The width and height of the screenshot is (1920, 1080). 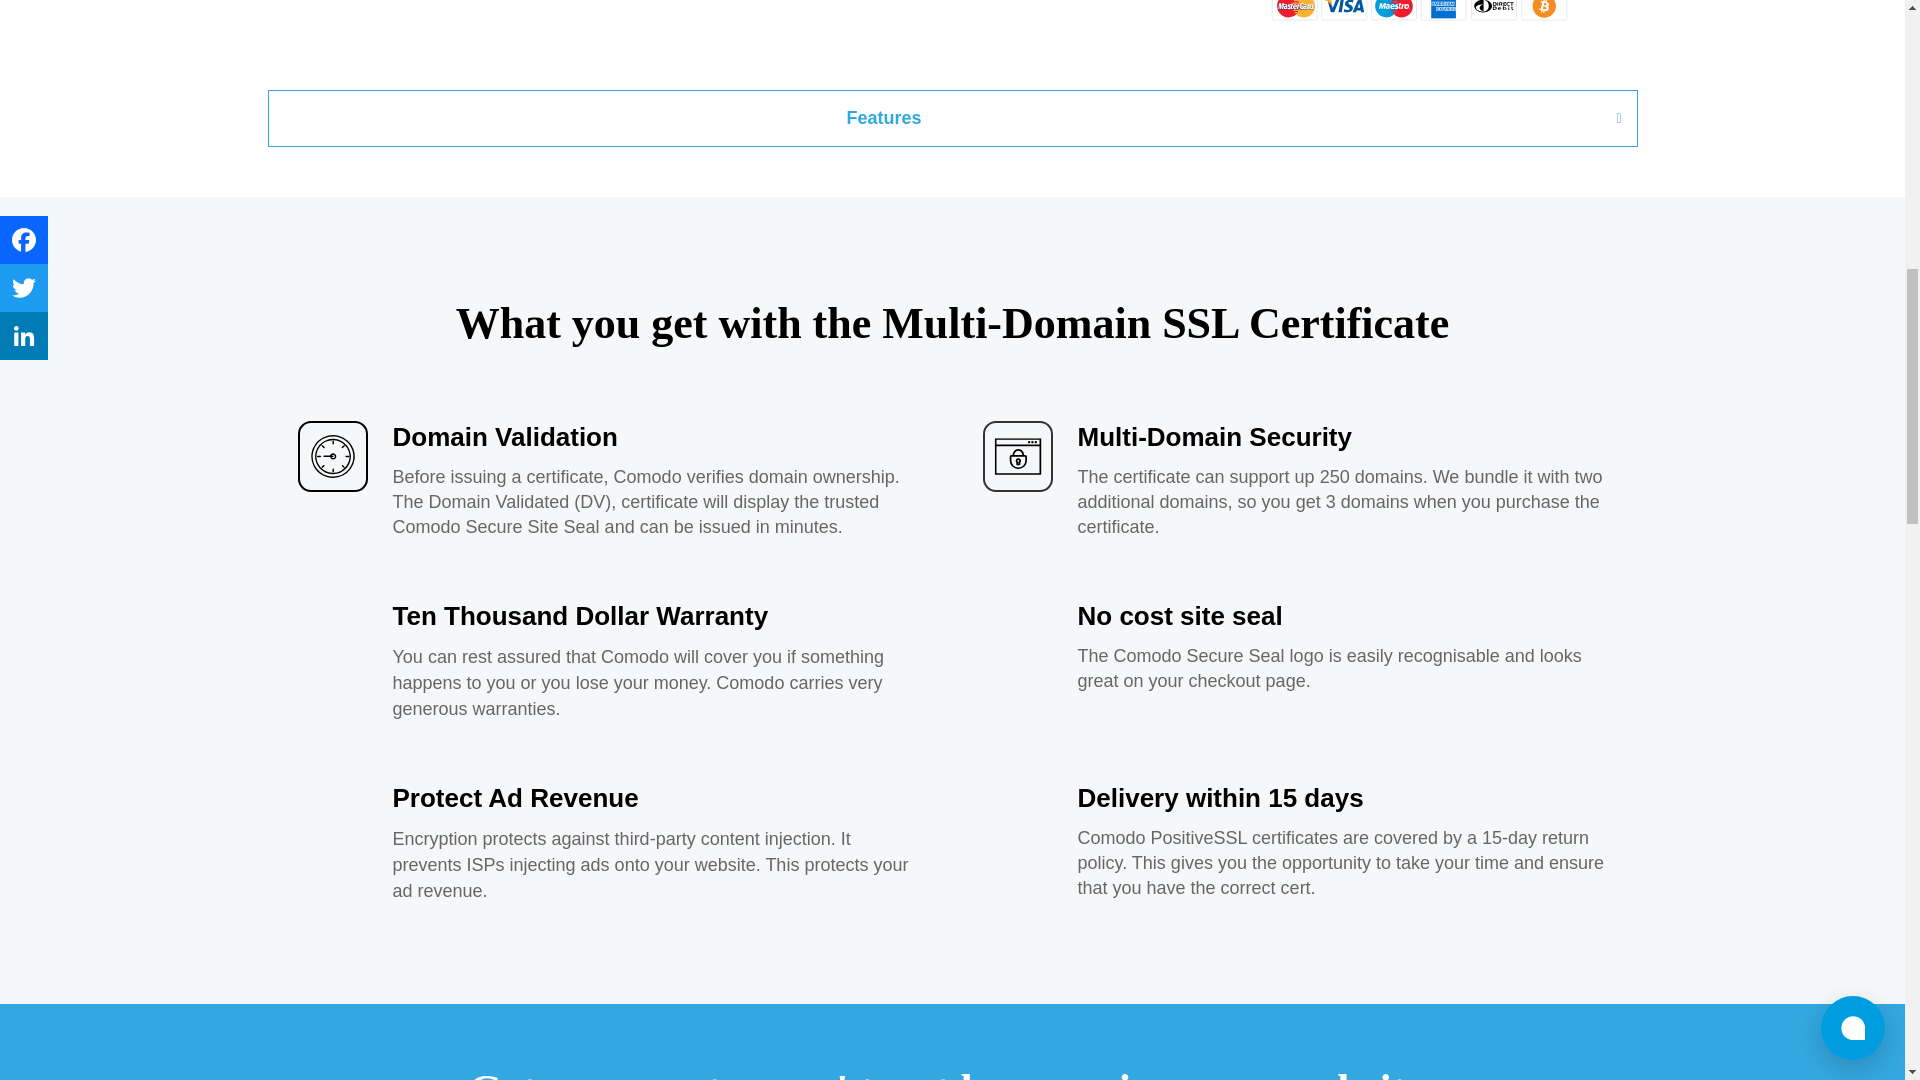 I want to click on Positivessl Multi Domain 1, so click(x=1420, y=10).